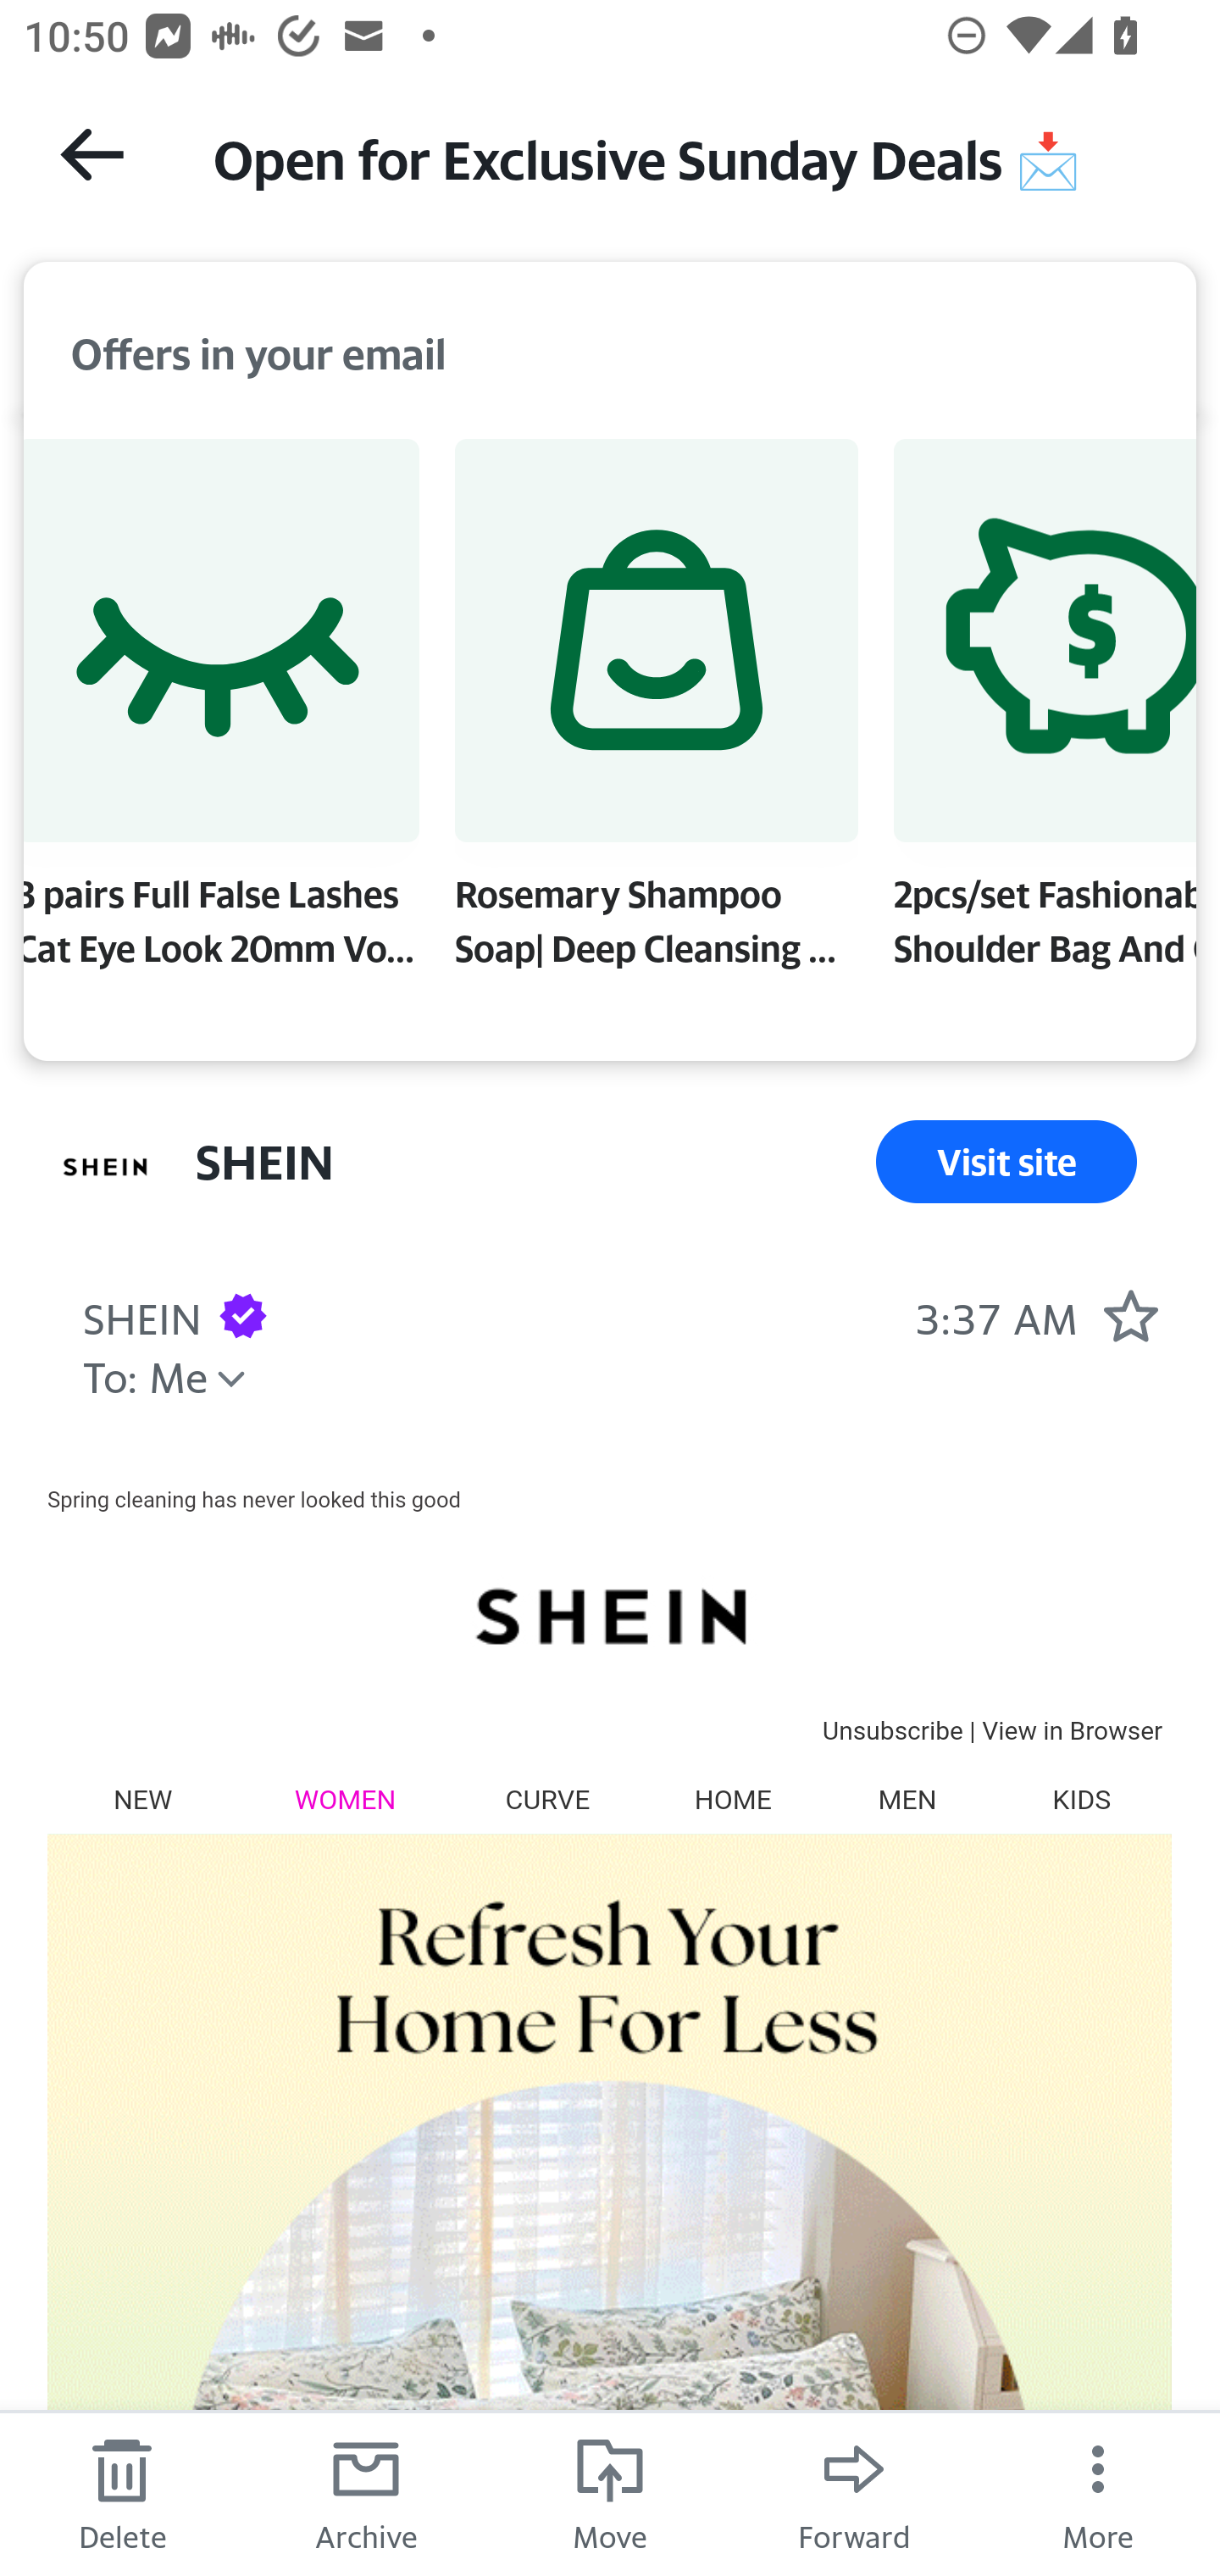  Describe the element at coordinates (610, 2493) in the screenshot. I see `Move` at that location.